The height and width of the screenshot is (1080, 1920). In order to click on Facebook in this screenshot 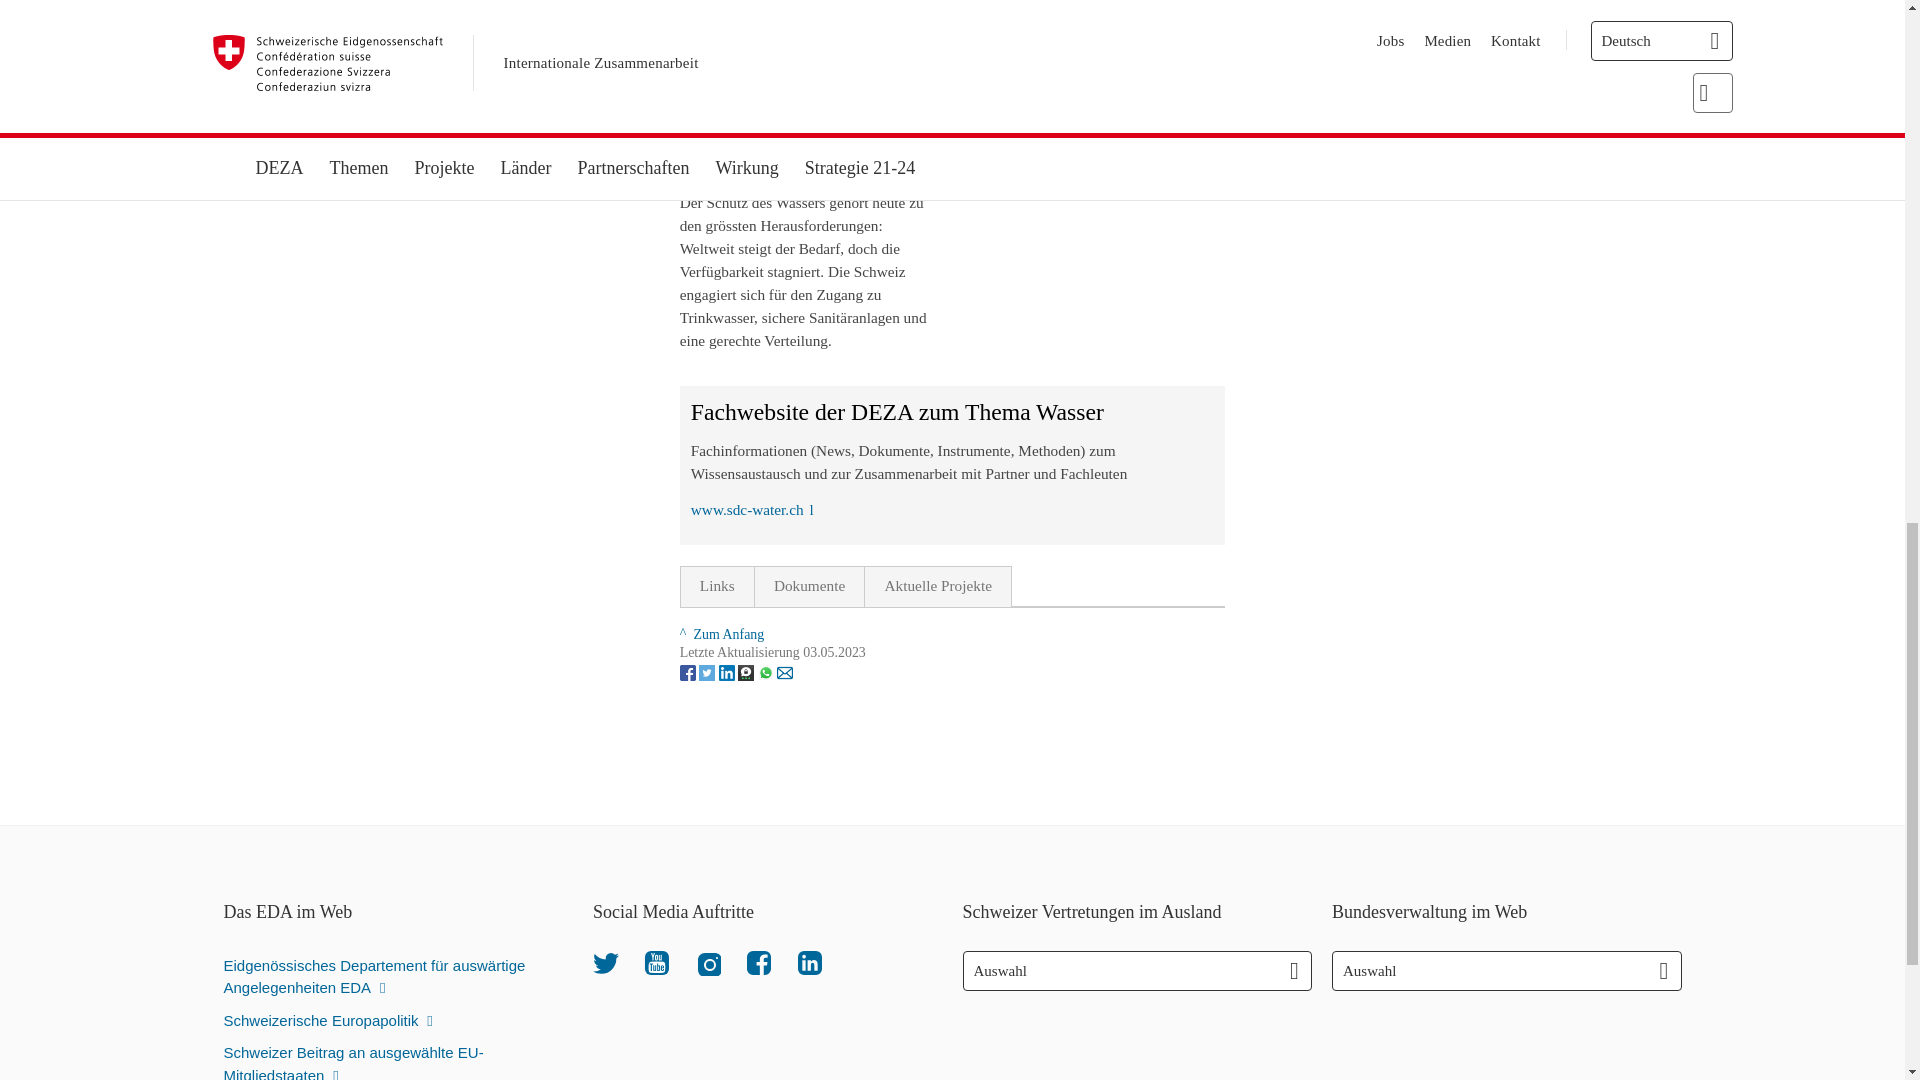, I will do `click(758, 963)`.